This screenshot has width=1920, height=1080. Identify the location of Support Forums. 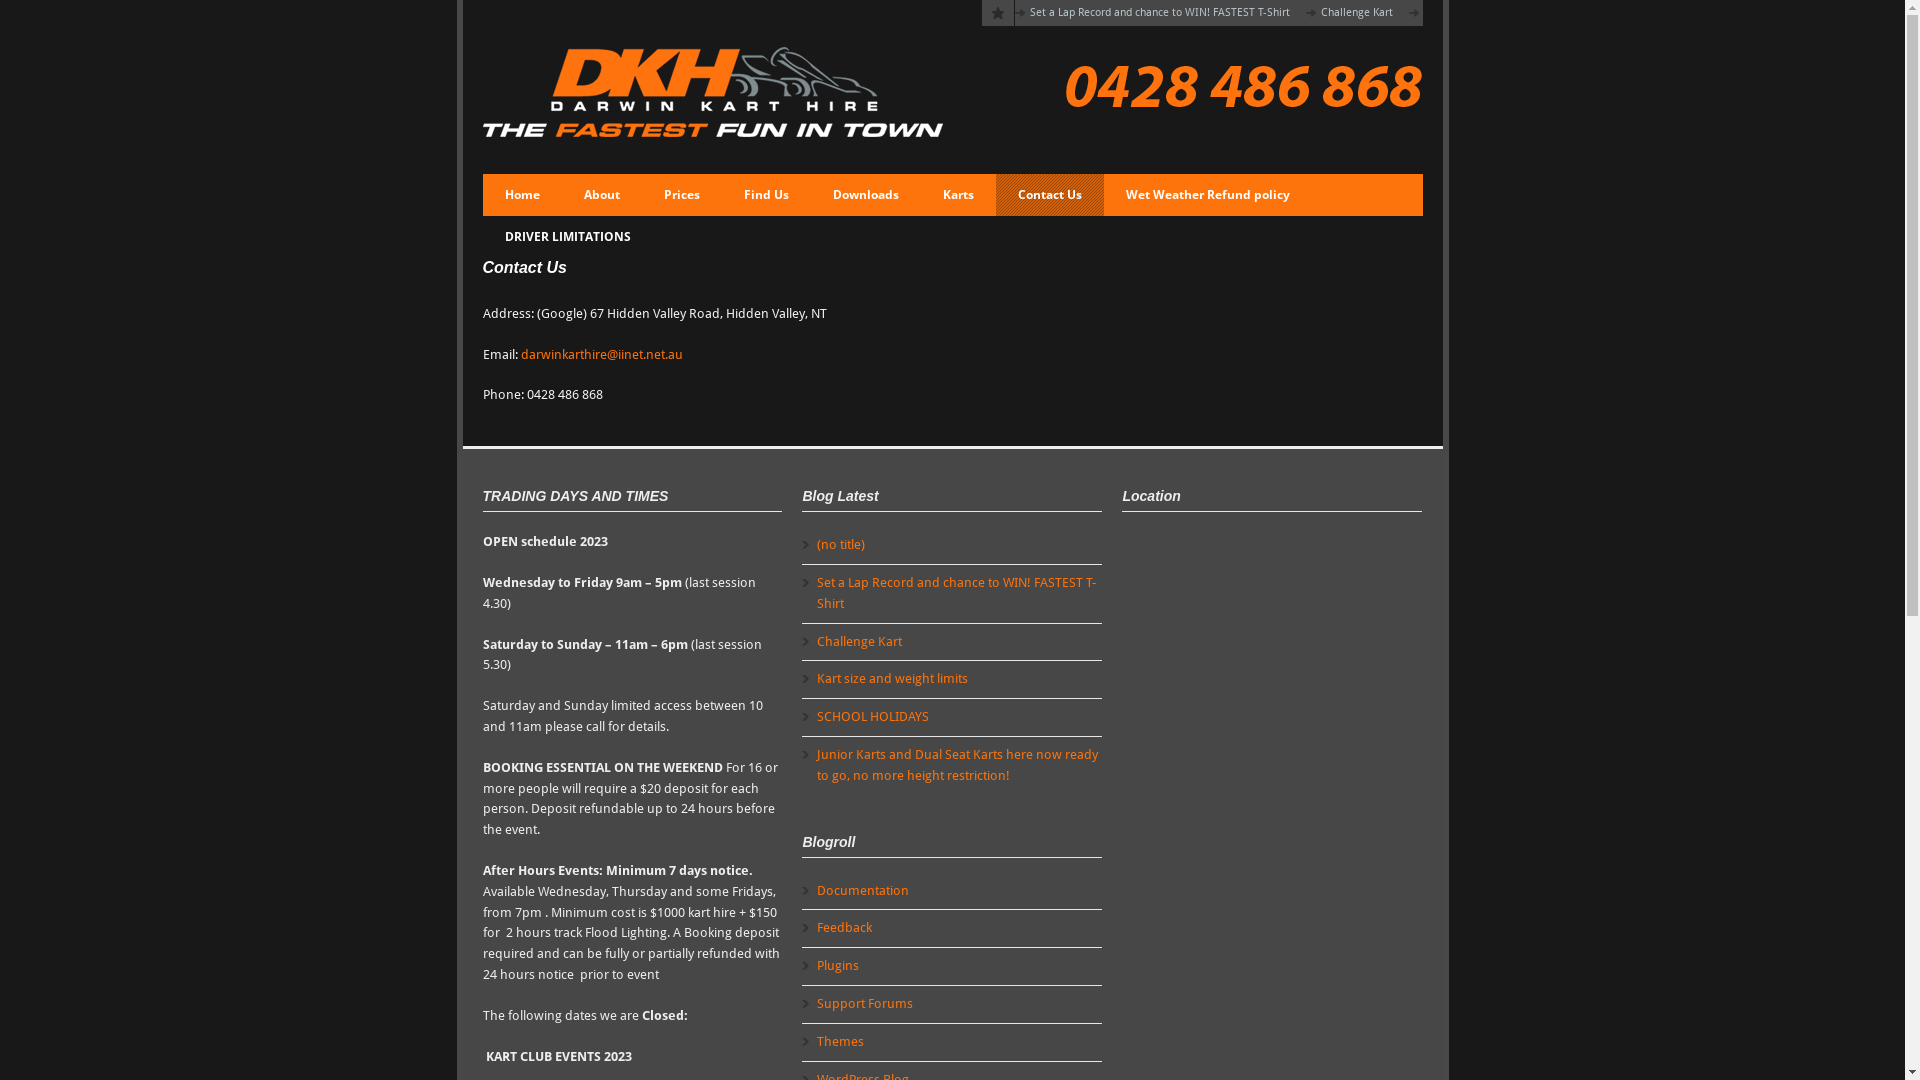
(865, 1004).